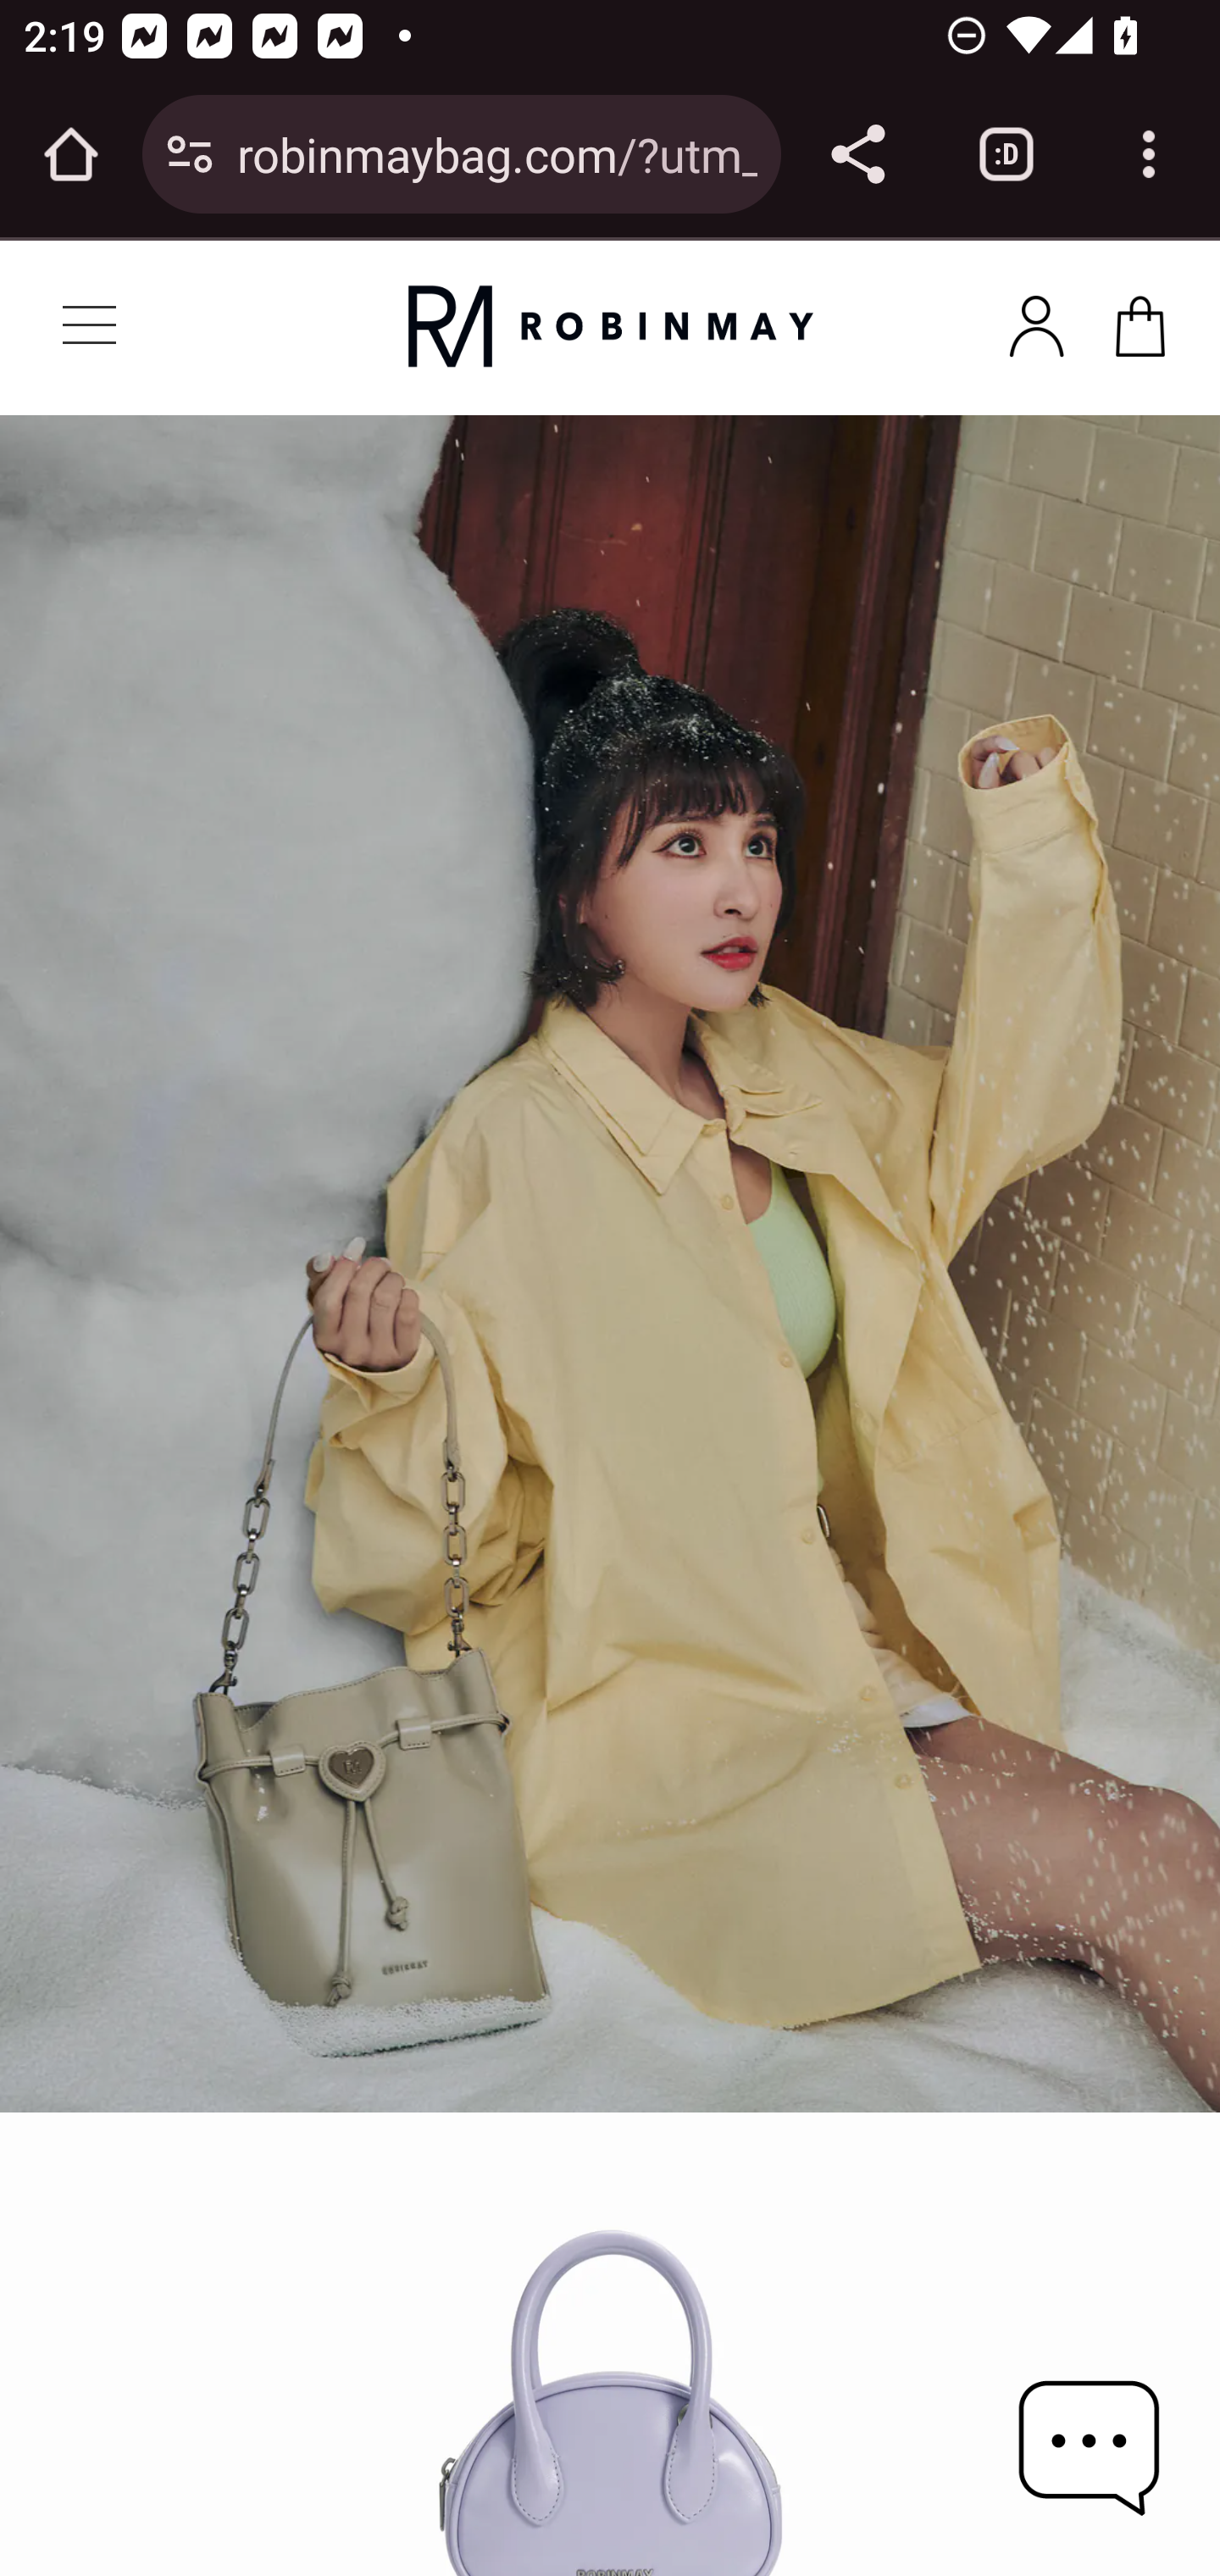 The image size is (1220, 2576). Describe the element at coordinates (190, 154) in the screenshot. I see `Connection is secure` at that location.